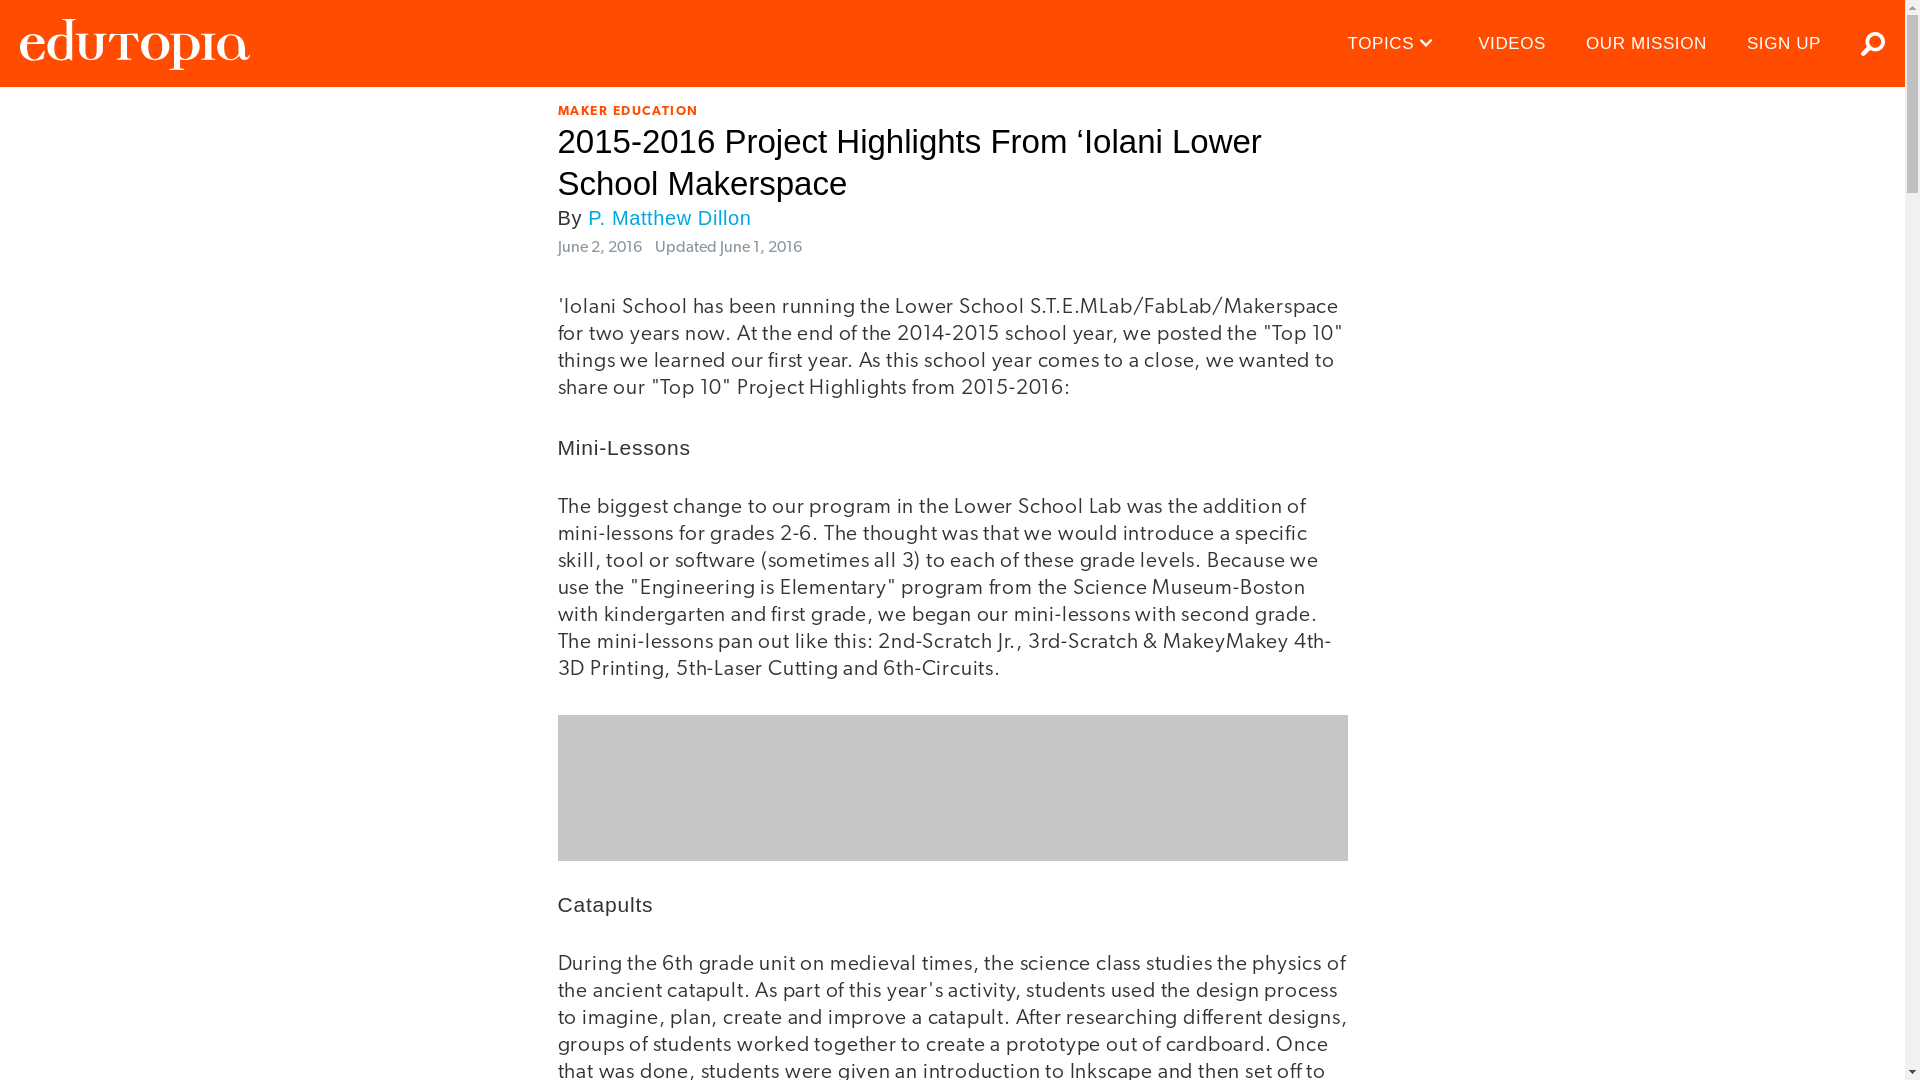  I want to click on TOPICS, so click(1394, 44).